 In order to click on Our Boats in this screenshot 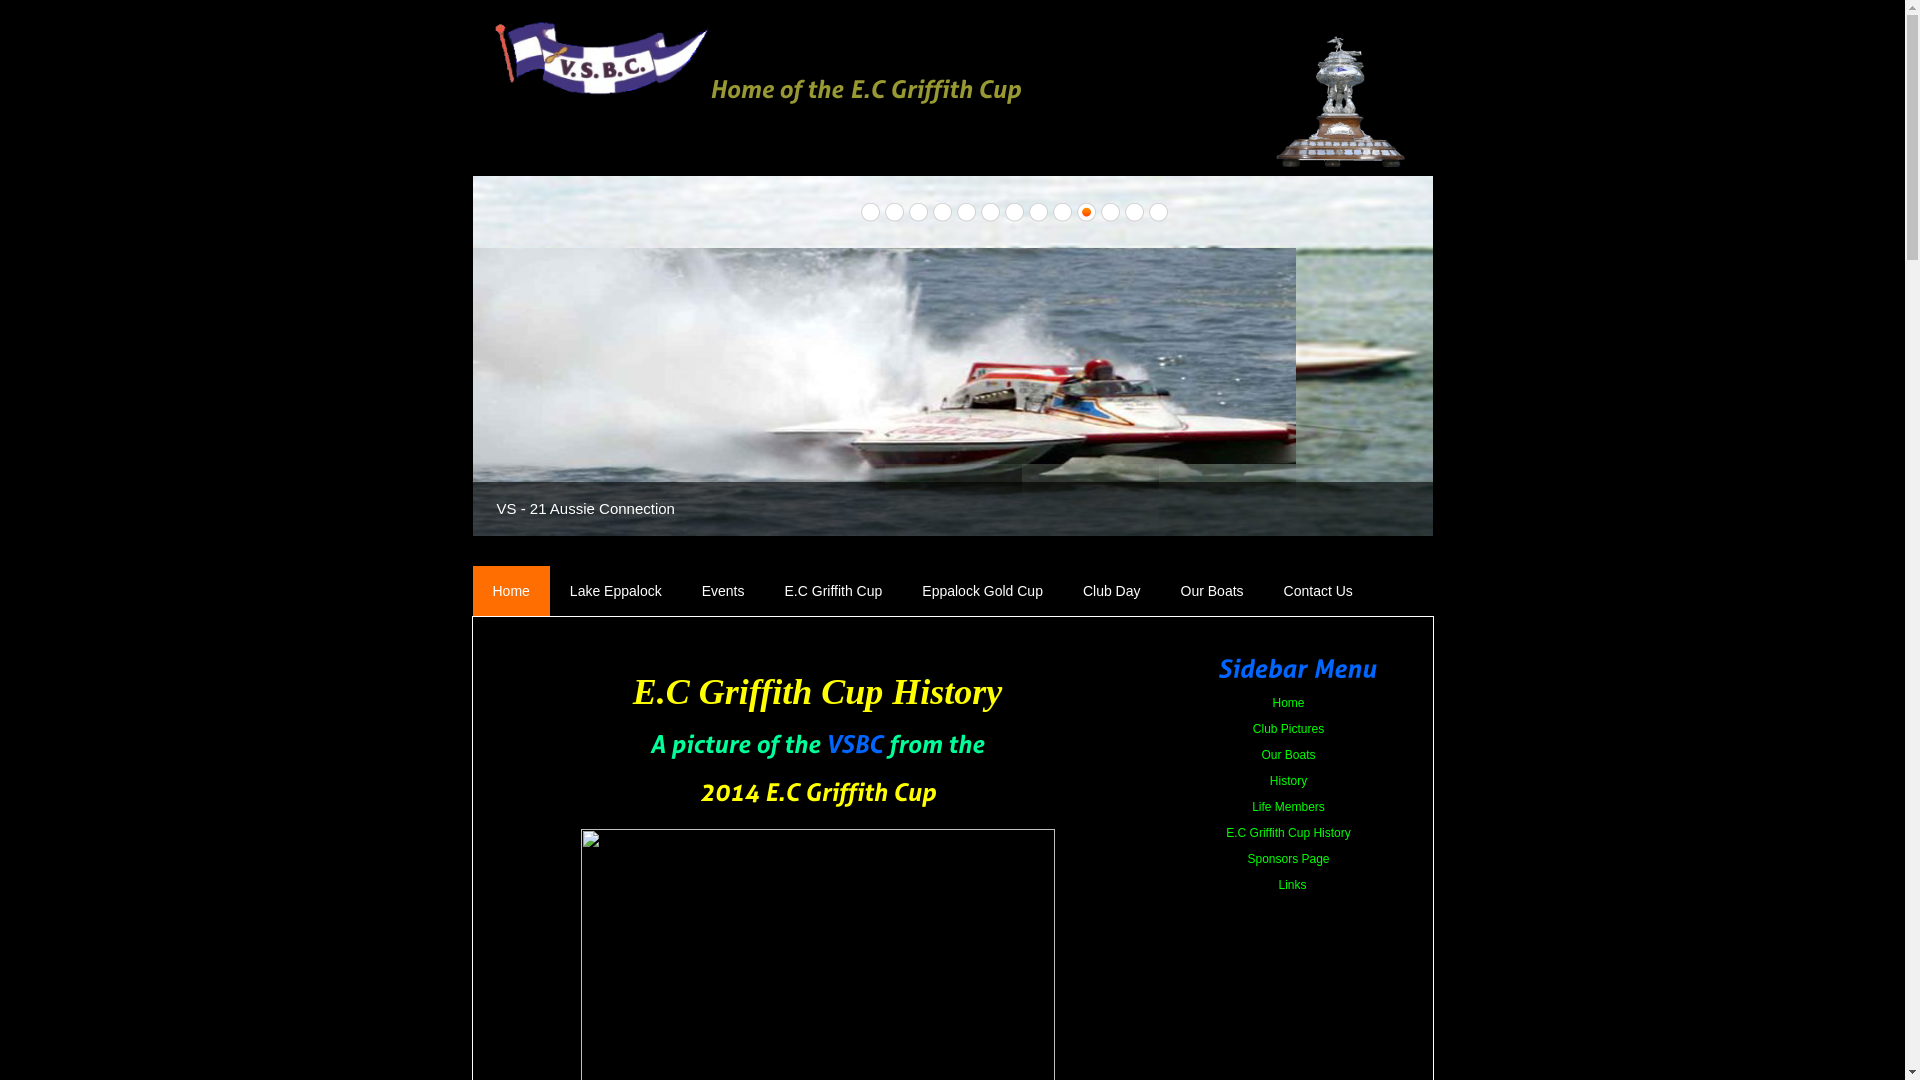, I will do `click(1212, 591)`.